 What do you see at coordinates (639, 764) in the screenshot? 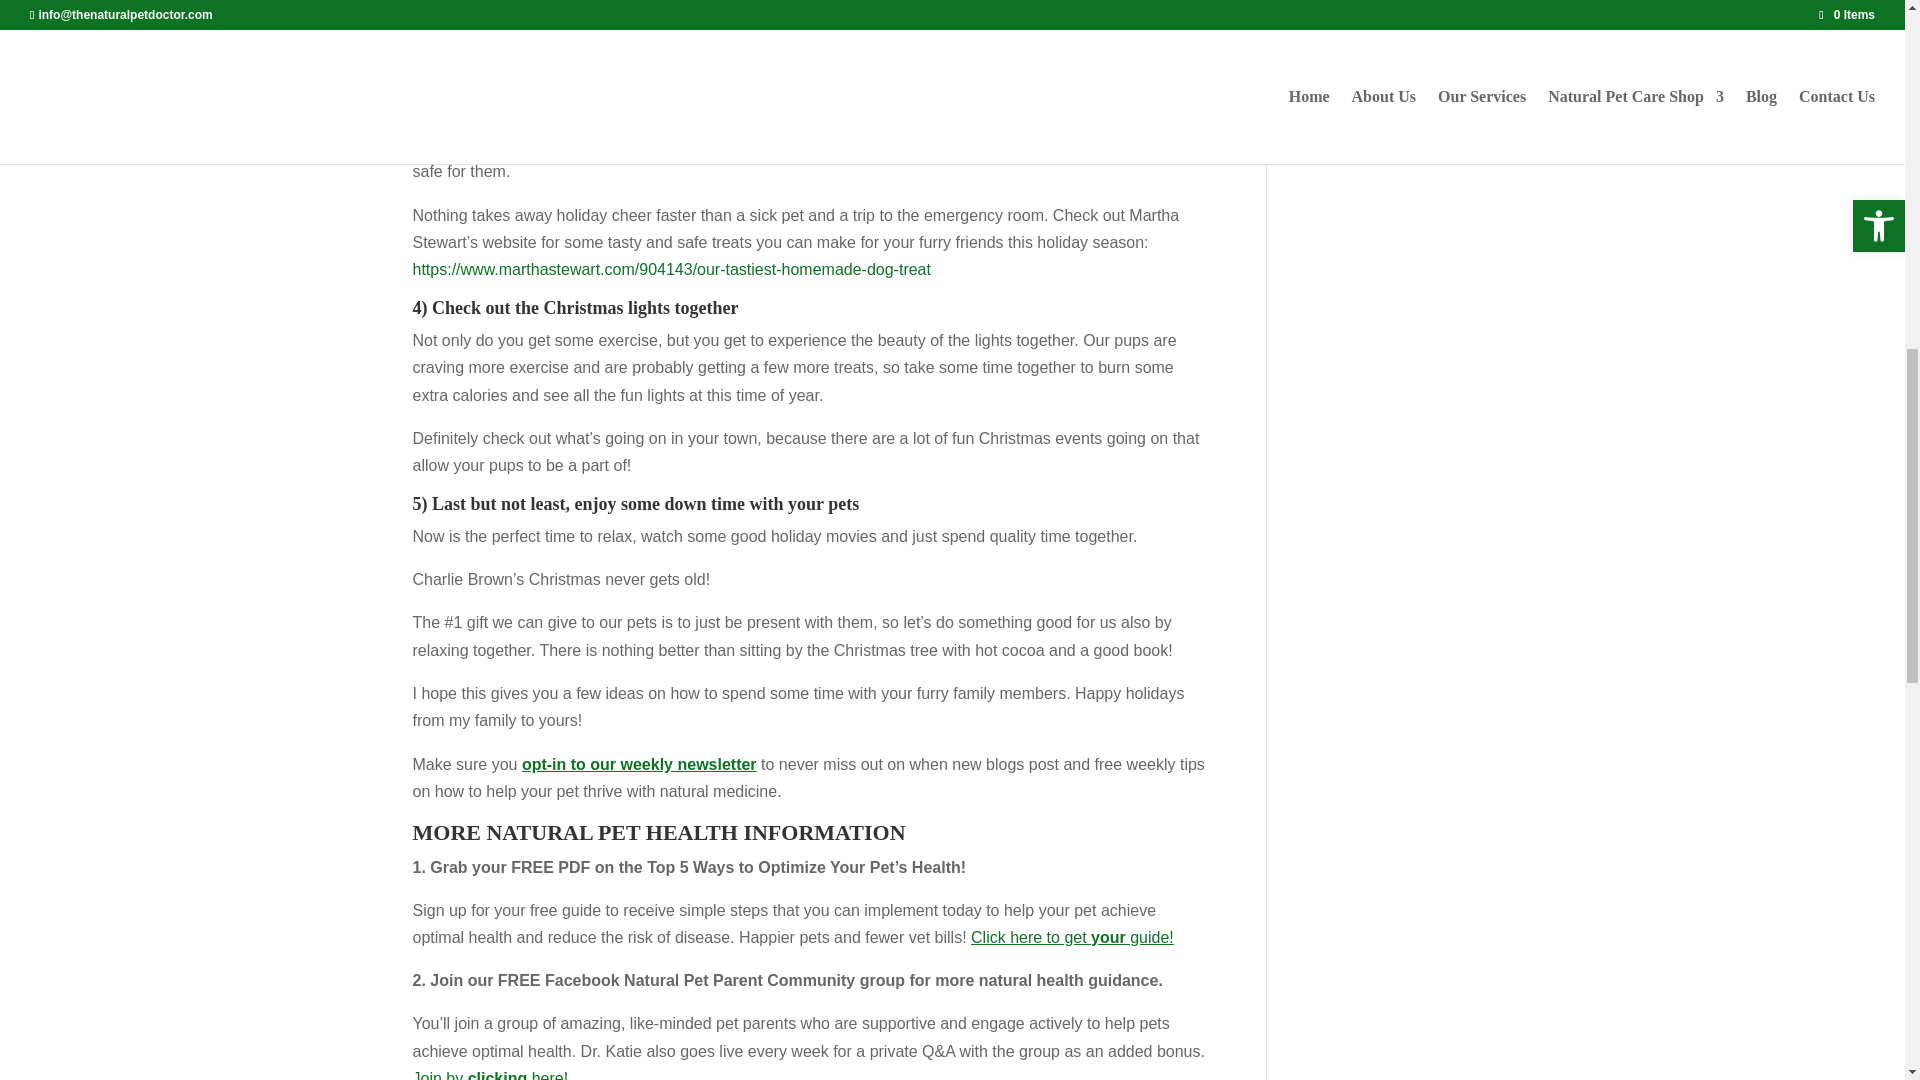
I see `opt-in to our weekly newsletter` at bounding box center [639, 764].